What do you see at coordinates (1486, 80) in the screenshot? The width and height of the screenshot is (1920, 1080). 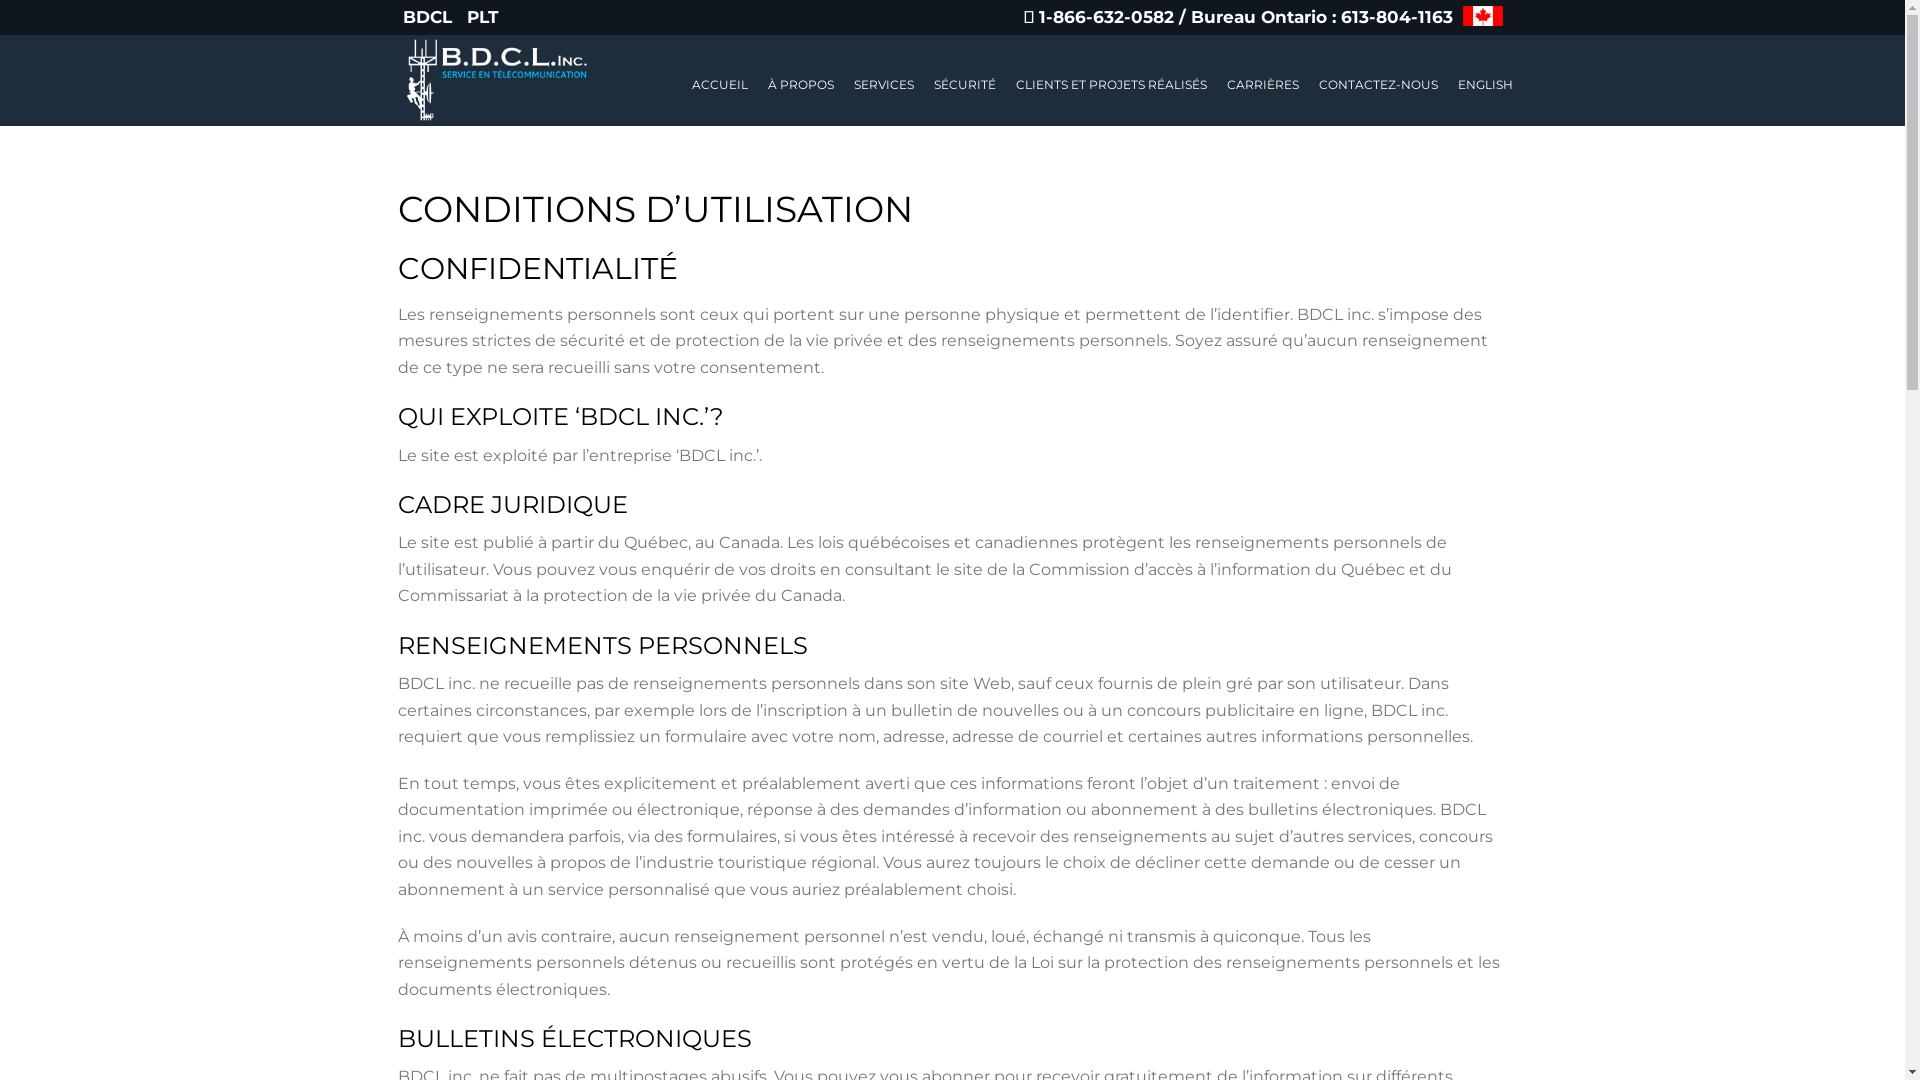 I see `ENGLISH` at bounding box center [1486, 80].